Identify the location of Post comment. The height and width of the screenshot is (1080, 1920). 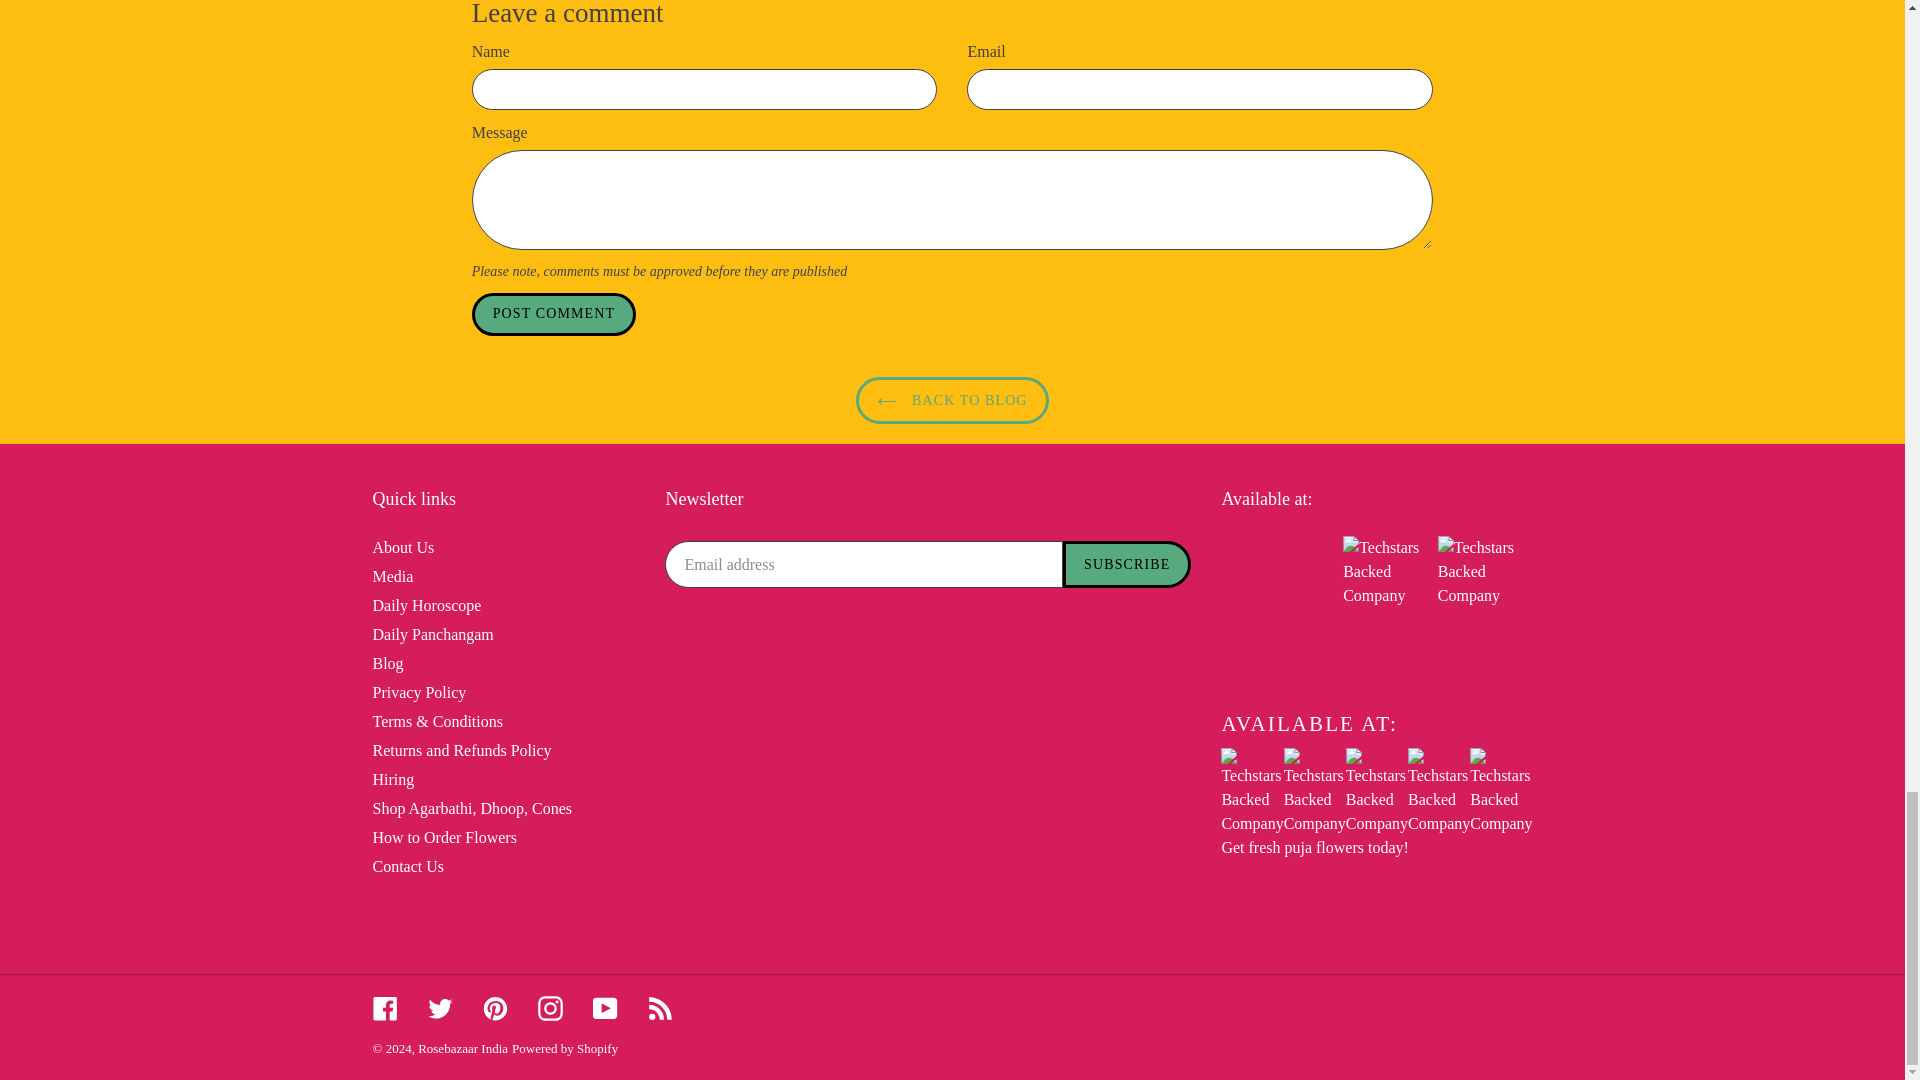
(554, 314).